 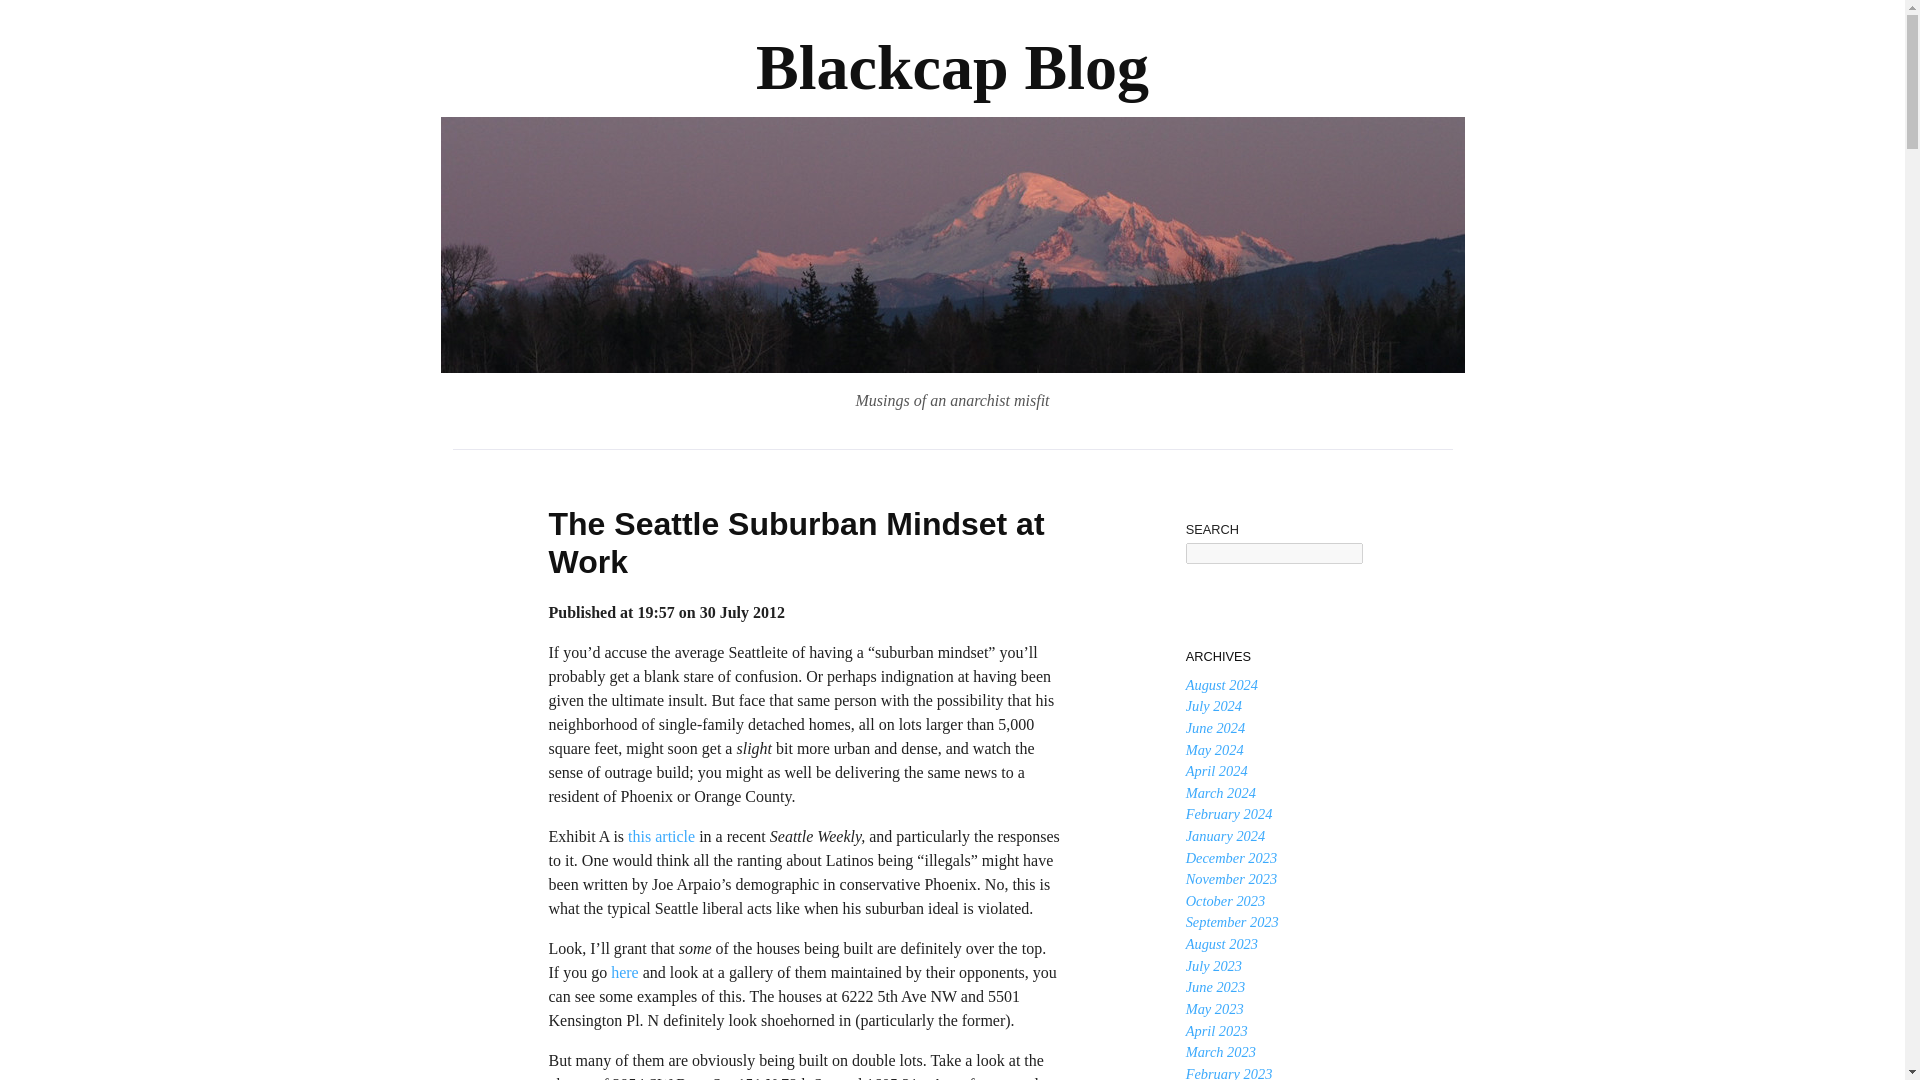 What do you see at coordinates (952, 67) in the screenshot?
I see `Blackcap Blog` at bounding box center [952, 67].